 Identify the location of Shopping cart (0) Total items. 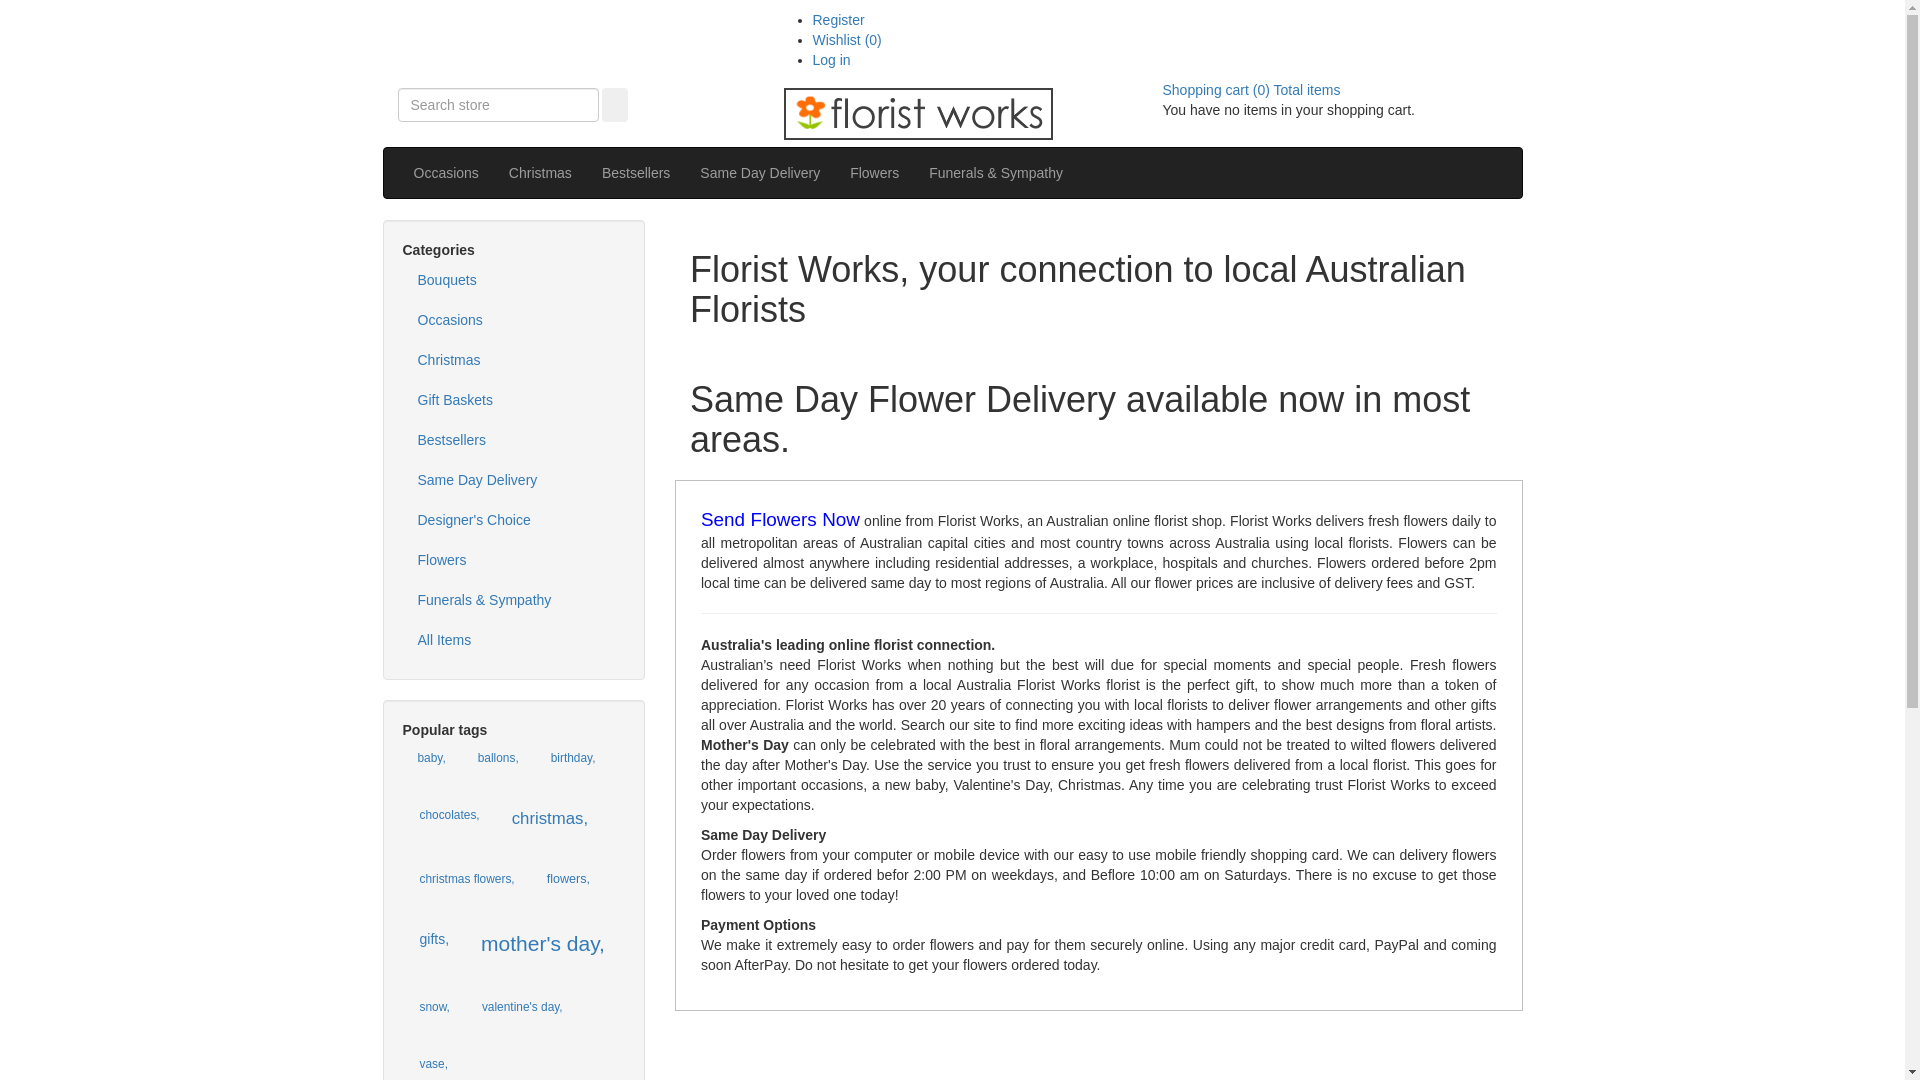
(1251, 90).